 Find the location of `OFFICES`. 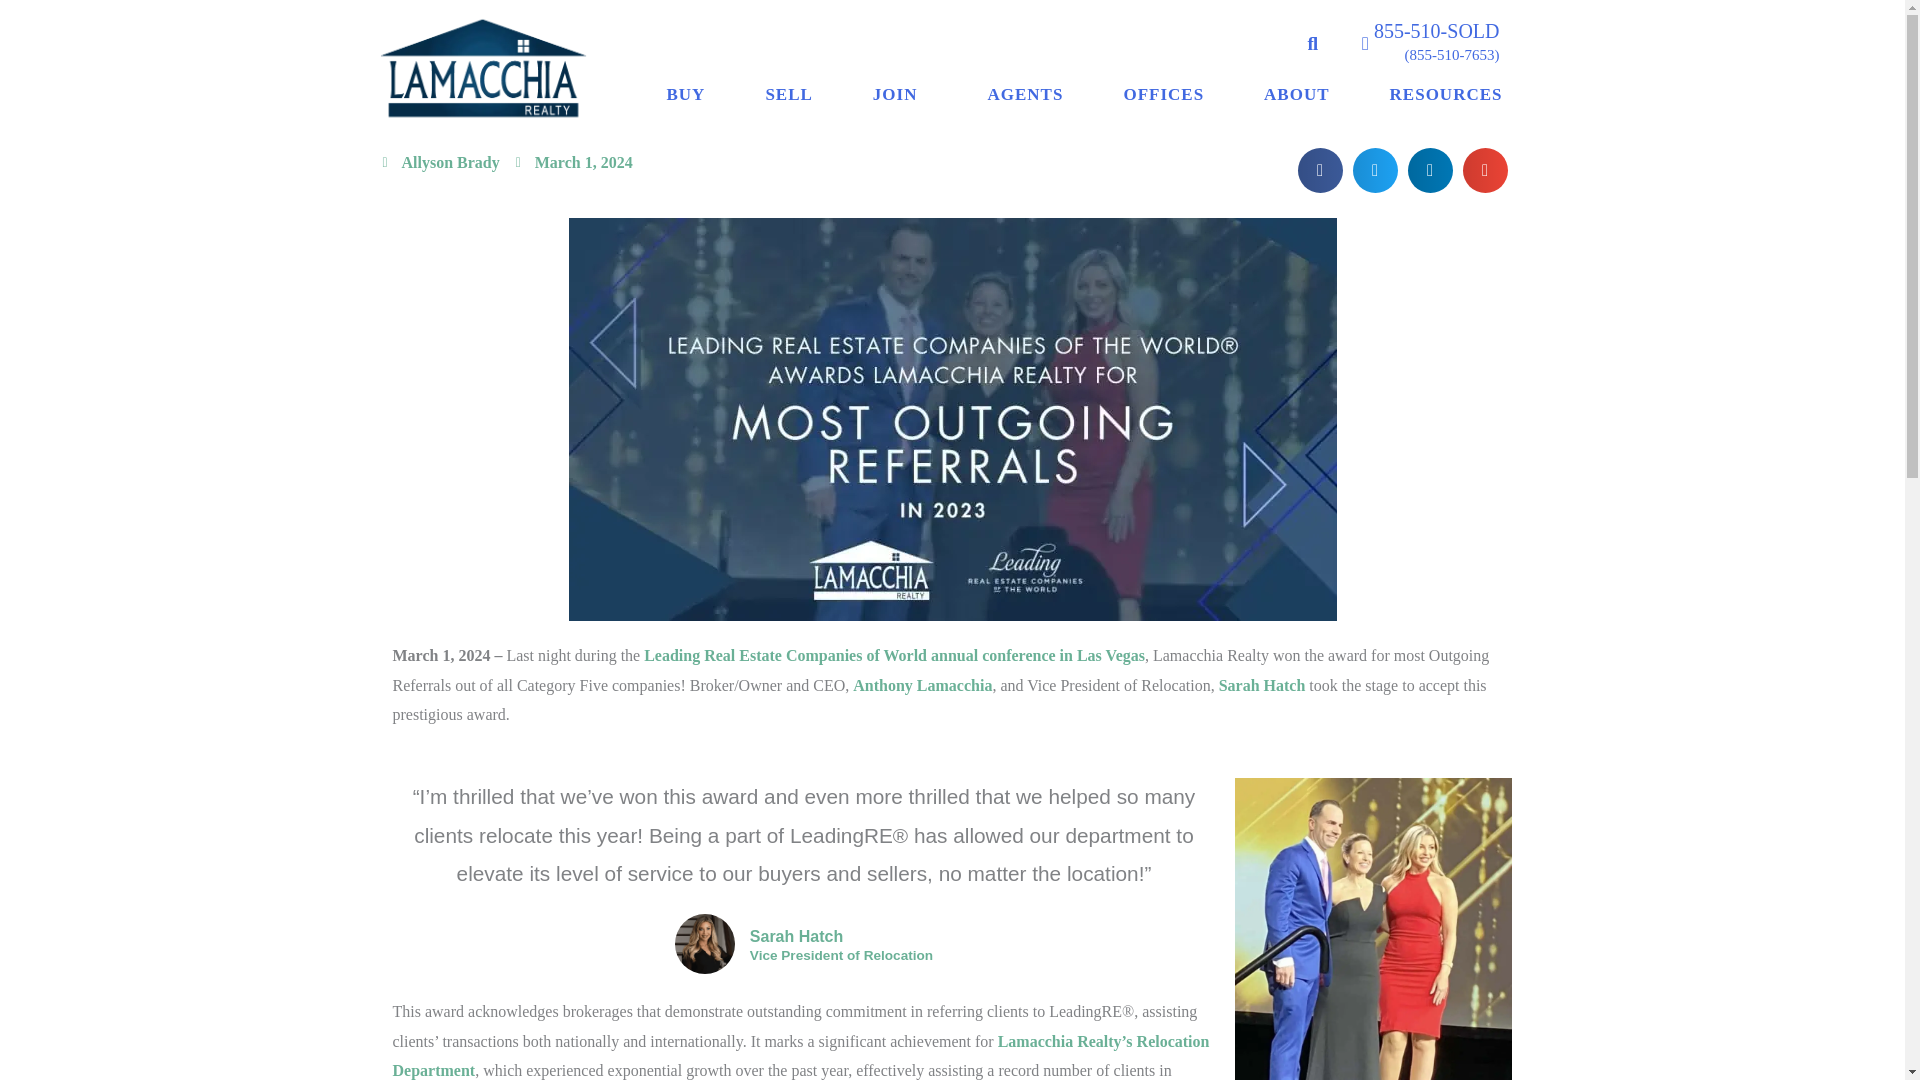

OFFICES is located at coordinates (1163, 94).